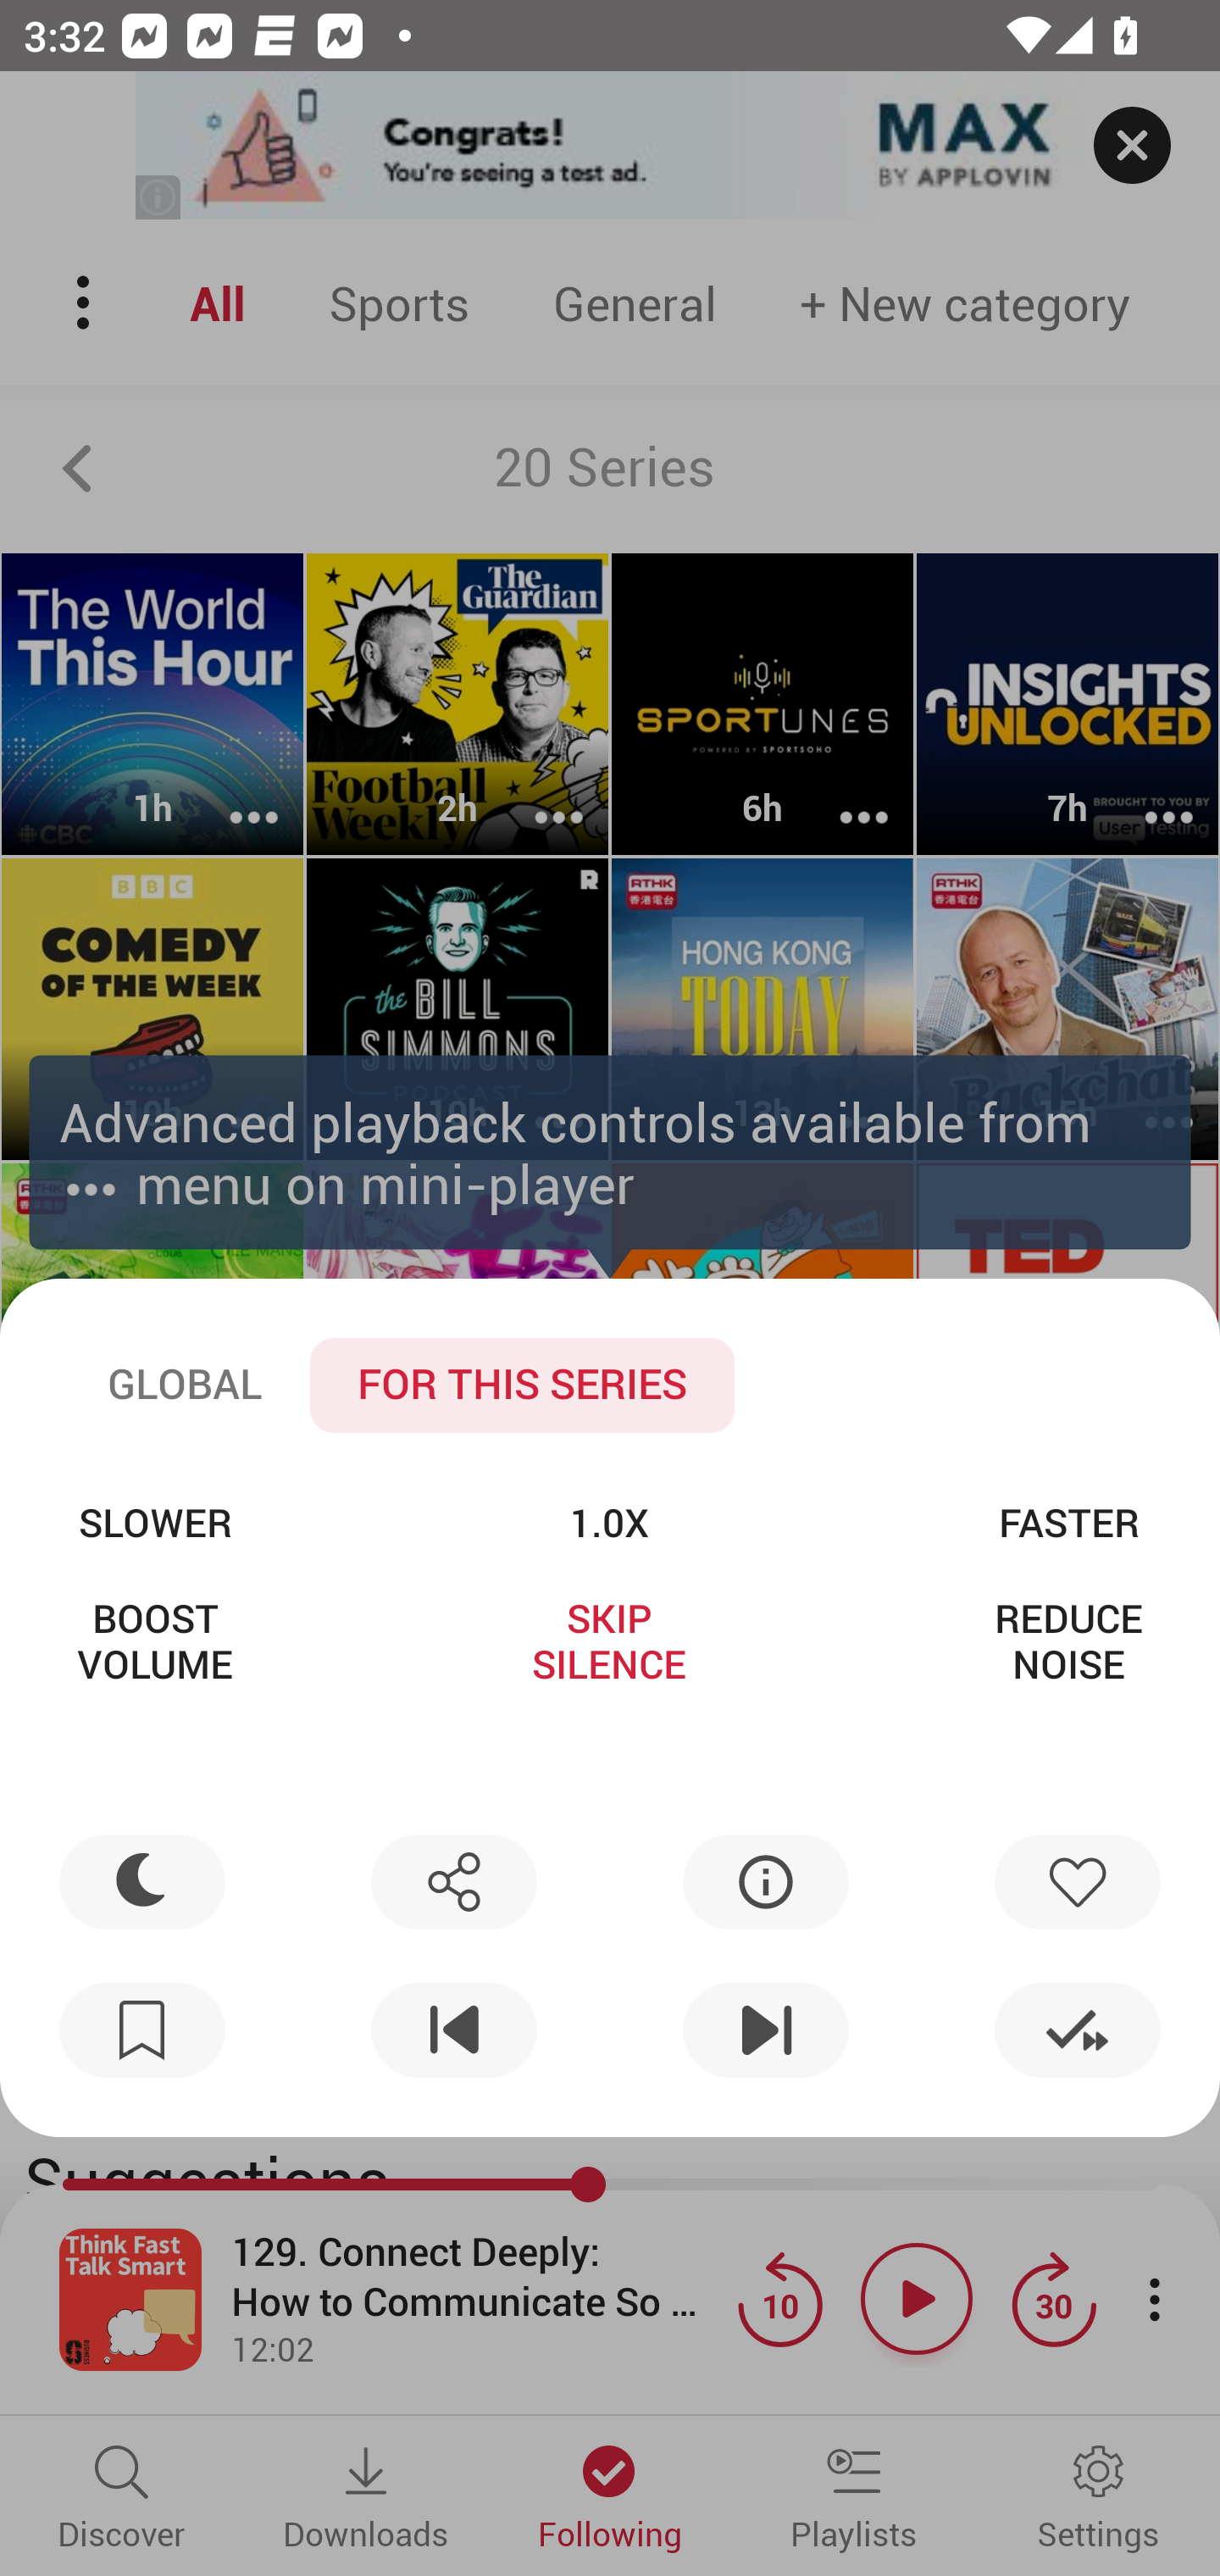 This screenshot has width=1220, height=2576. Describe the element at coordinates (766, 1881) in the screenshot. I see `Info` at that location.